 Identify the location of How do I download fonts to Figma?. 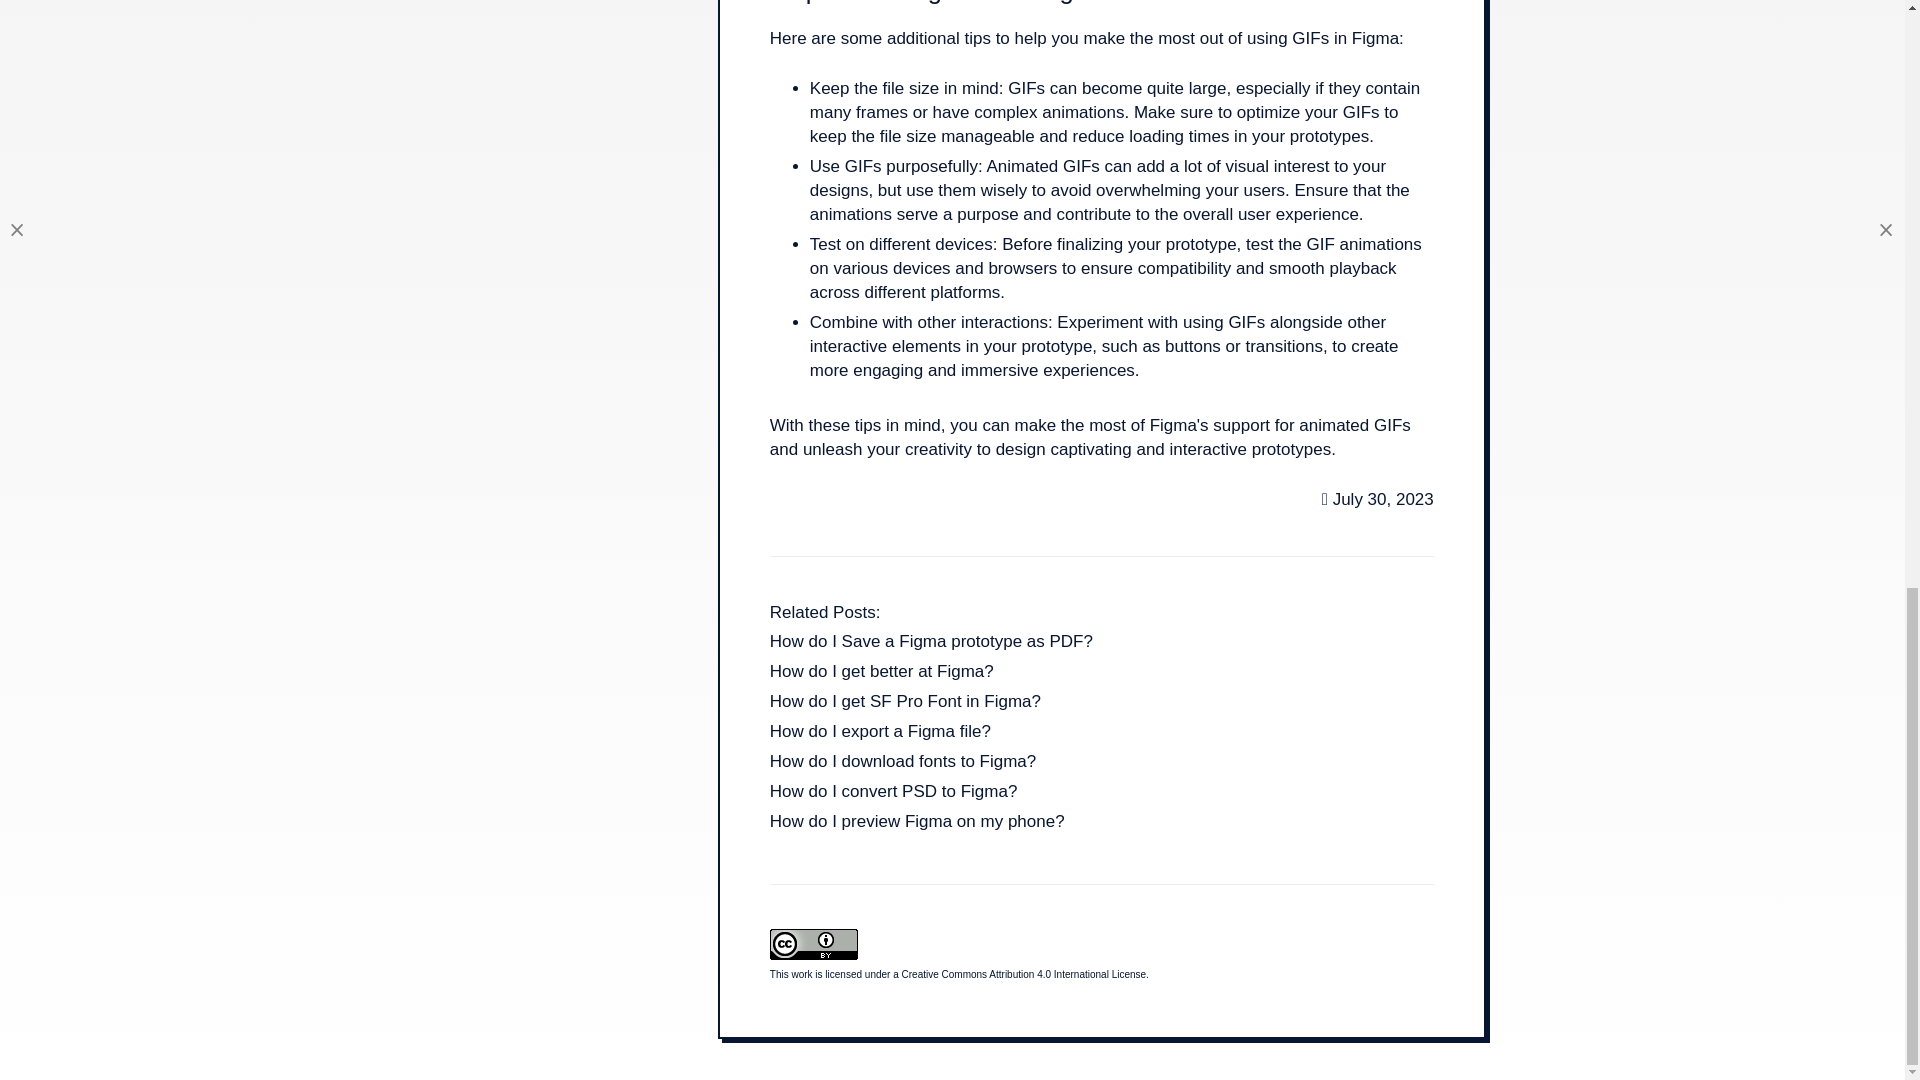
(902, 764).